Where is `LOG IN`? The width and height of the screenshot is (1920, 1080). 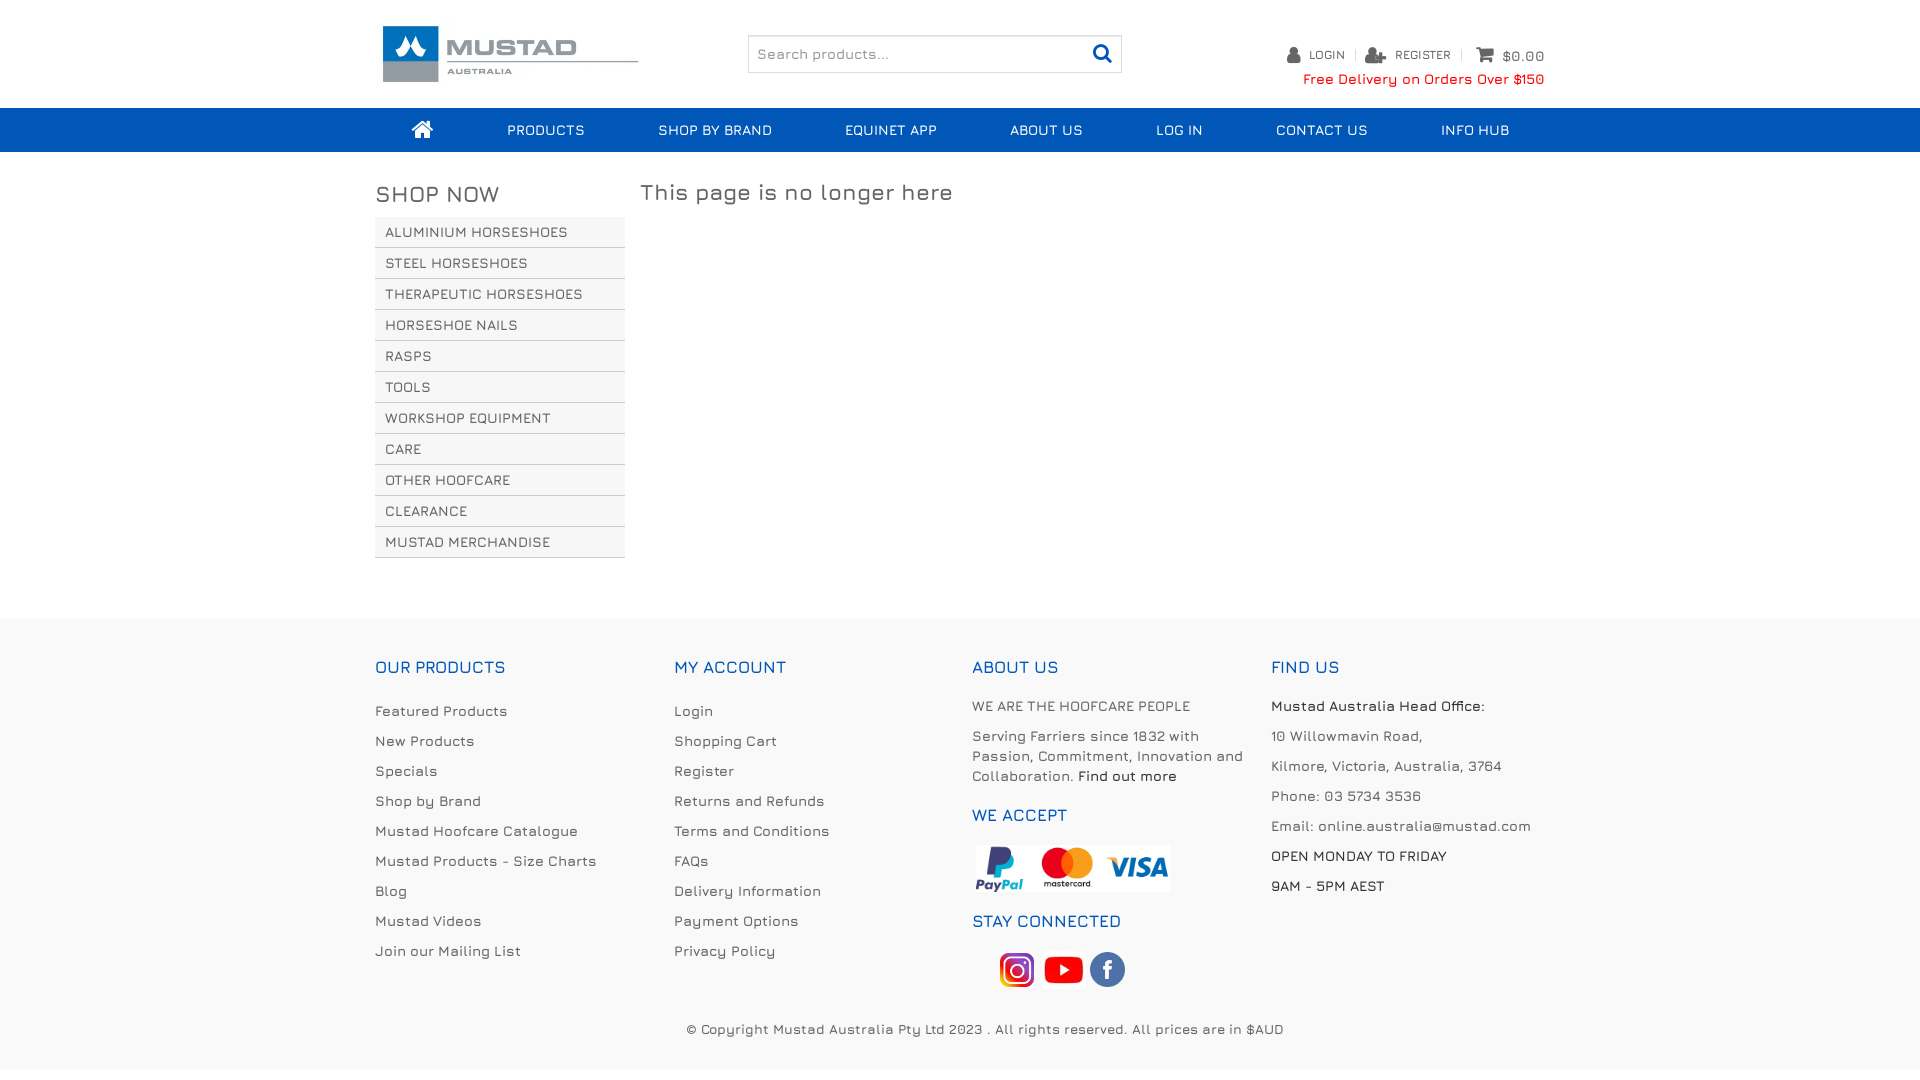
LOG IN is located at coordinates (1179, 130).